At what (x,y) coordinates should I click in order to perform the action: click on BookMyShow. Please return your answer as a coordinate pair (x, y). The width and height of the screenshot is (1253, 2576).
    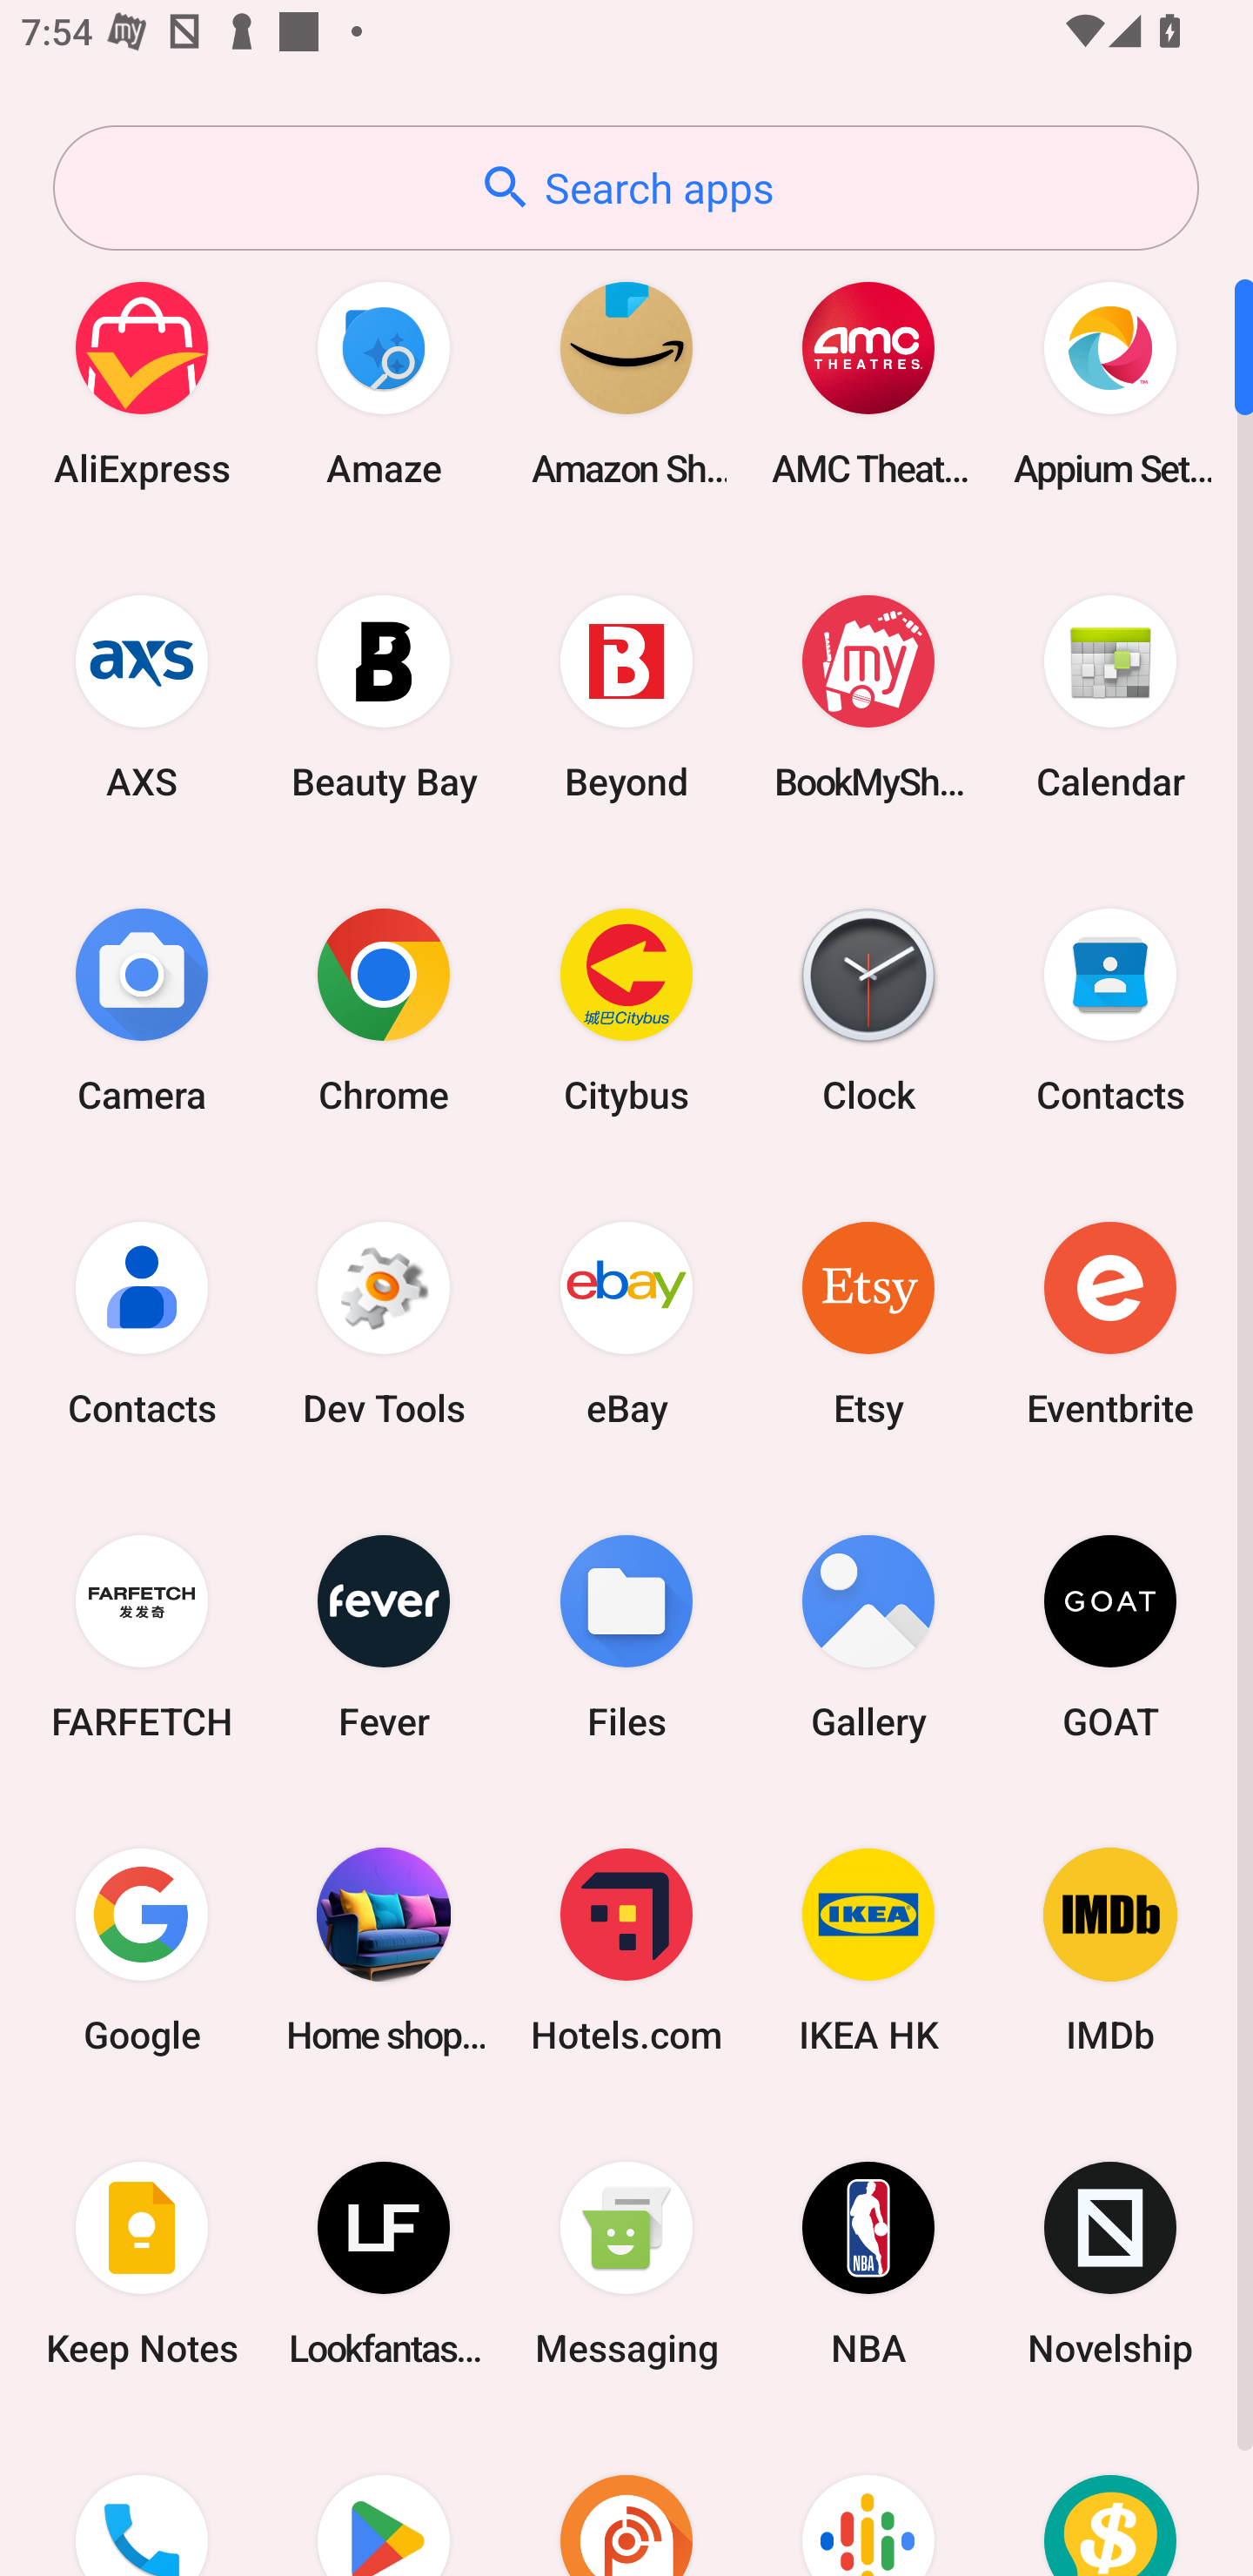
    Looking at the image, I should click on (868, 696).